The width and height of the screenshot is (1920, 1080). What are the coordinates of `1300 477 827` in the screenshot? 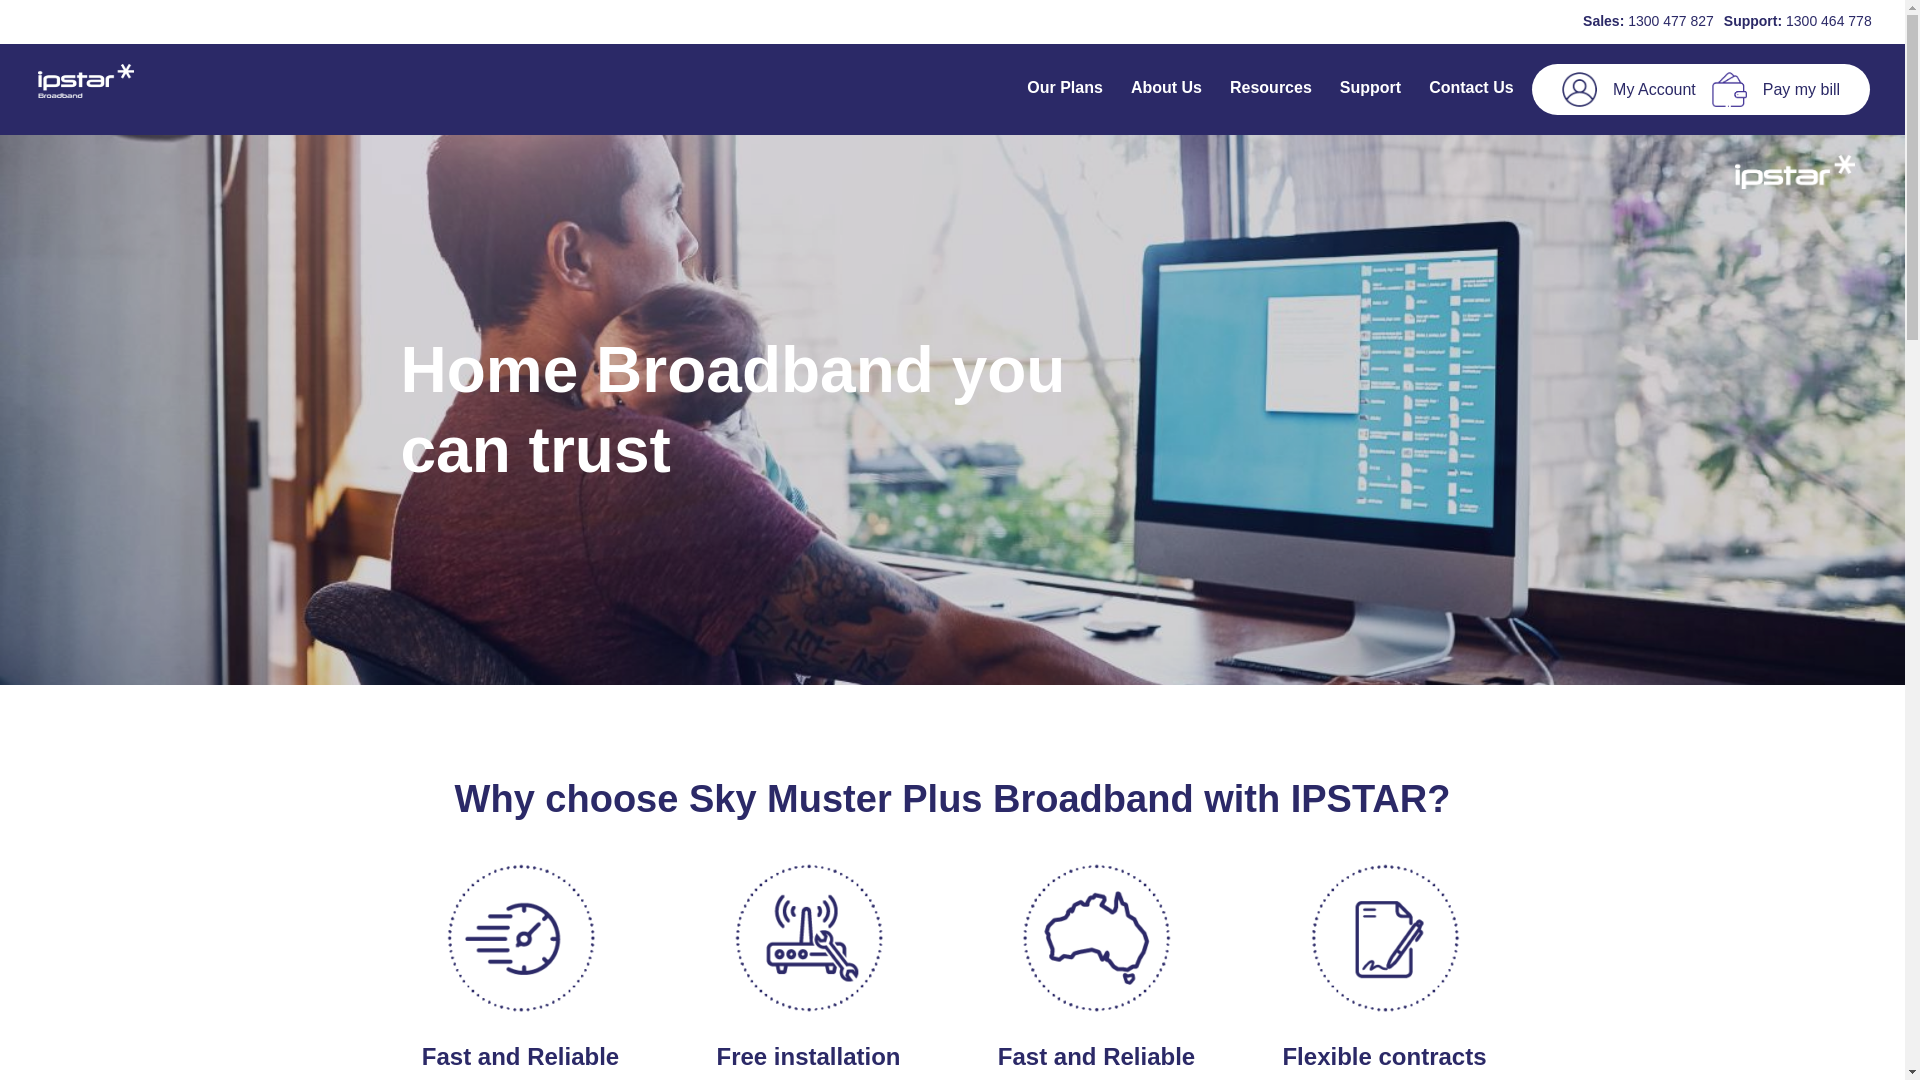 It's located at (1671, 21).